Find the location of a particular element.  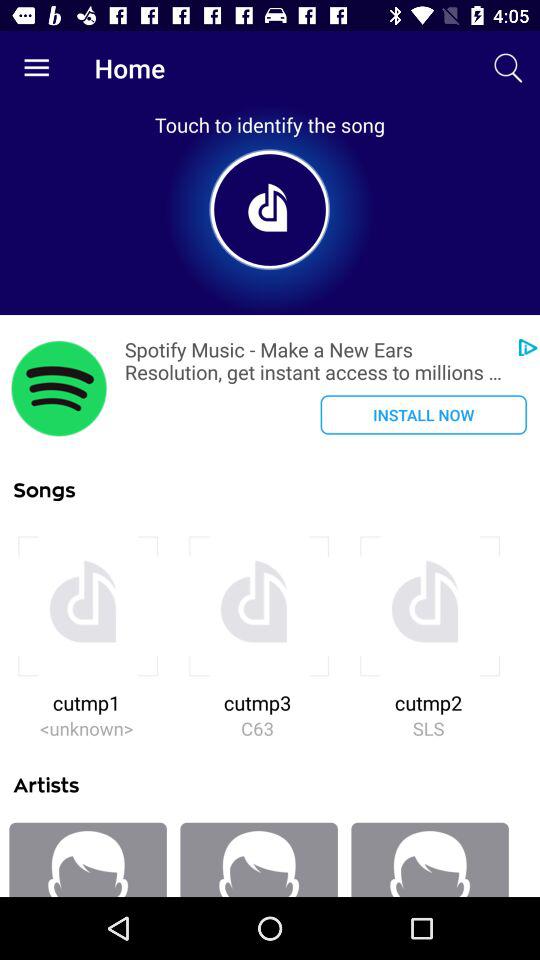

select icon below spotify music make item is located at coordinates (423, 414).